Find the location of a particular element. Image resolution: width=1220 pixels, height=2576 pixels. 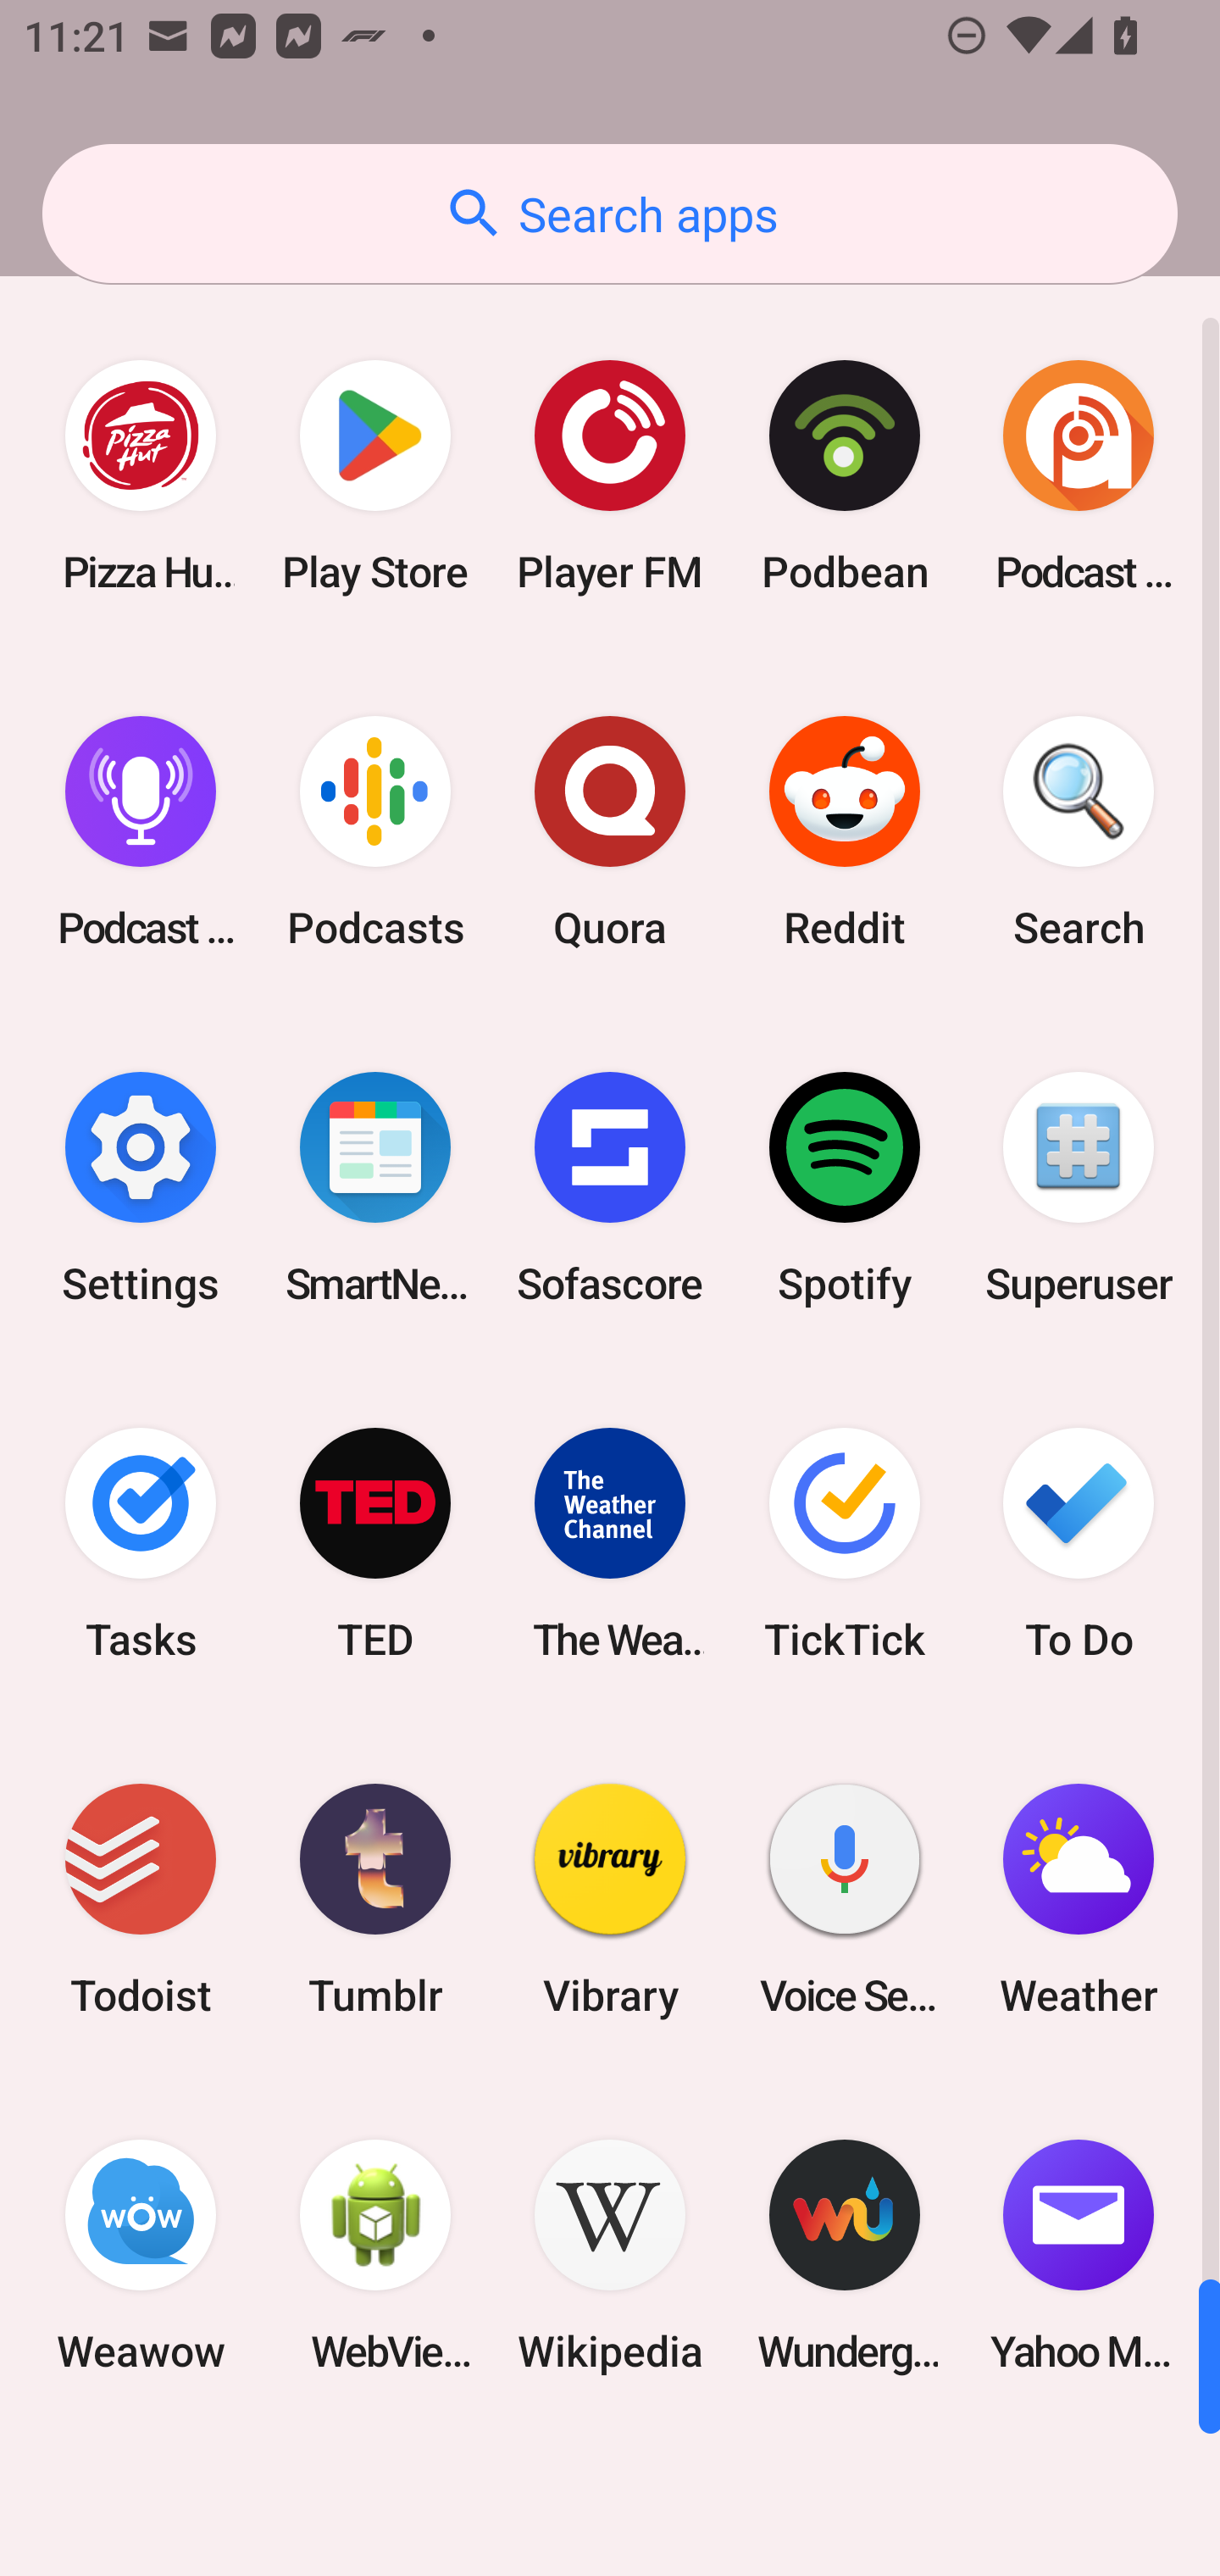

Weather is located at coordinates (1079, 1900).